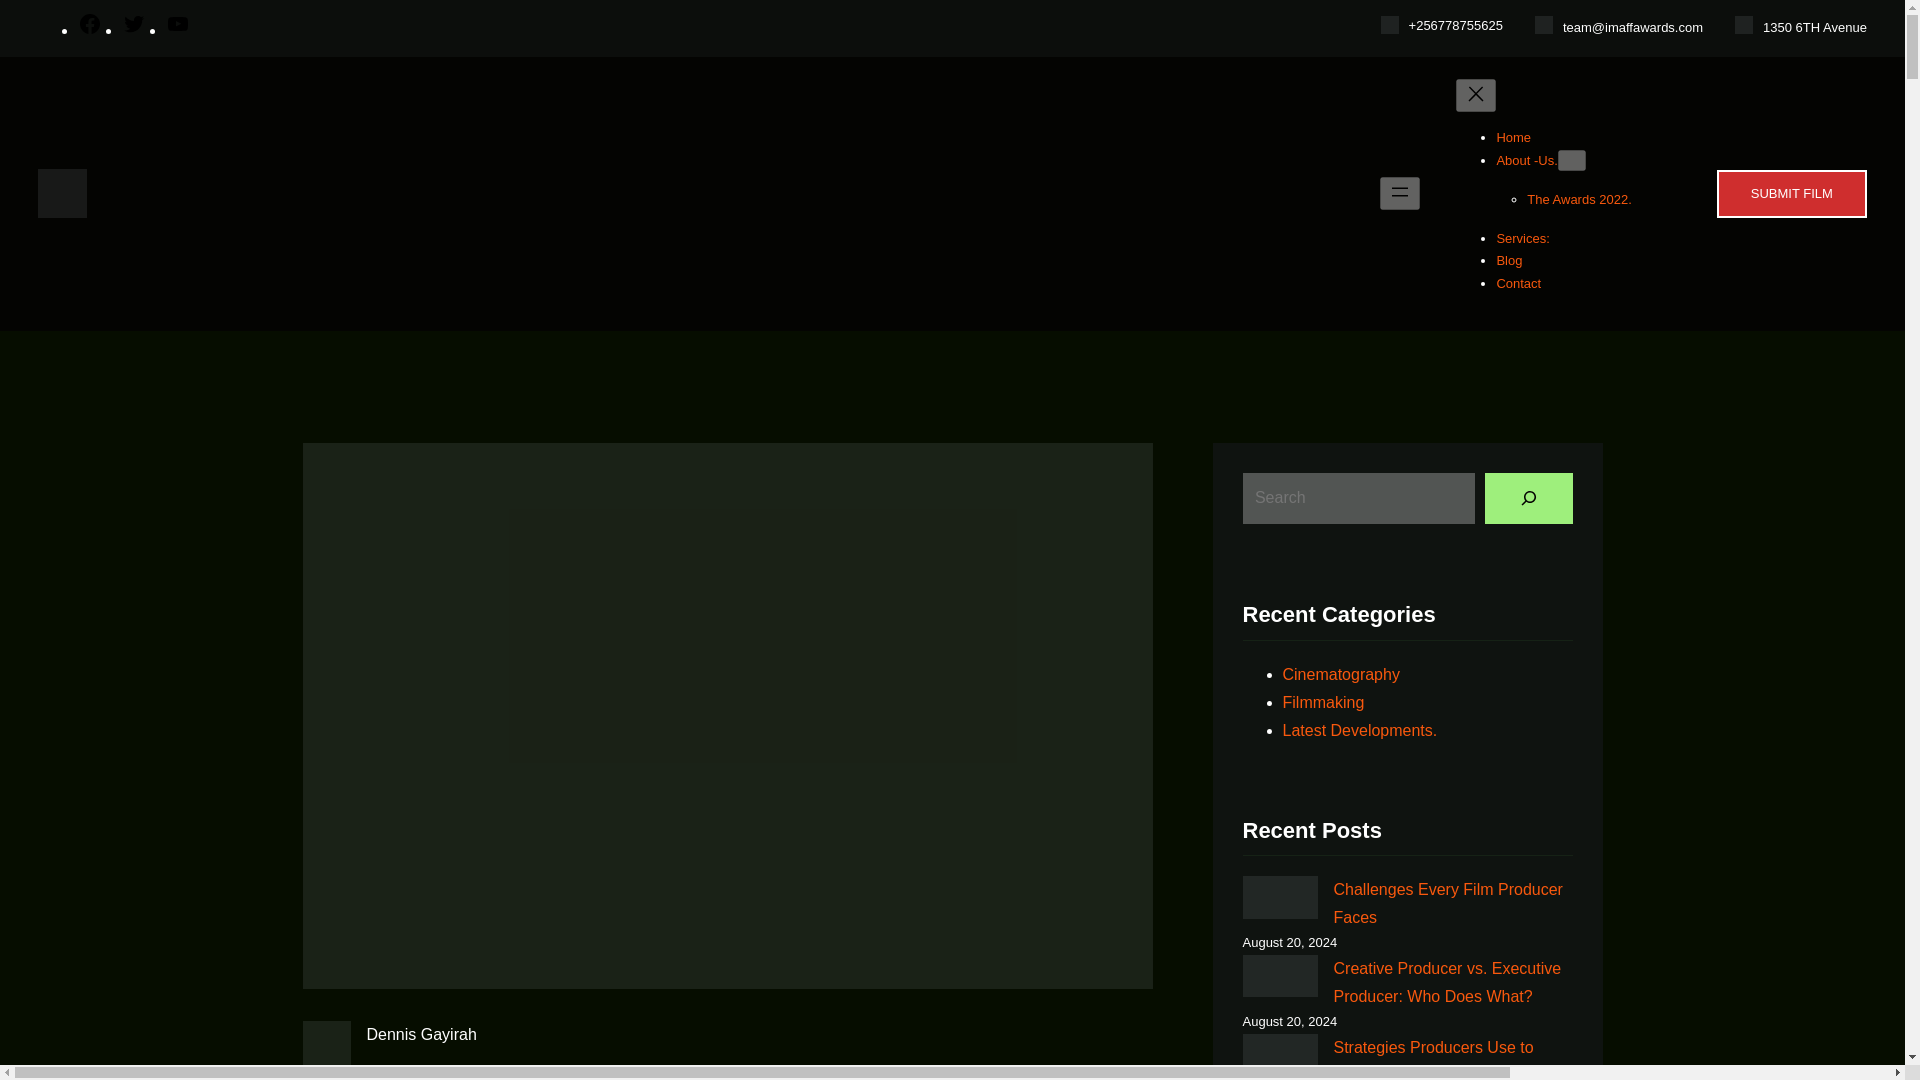  I want to click on Home, so click(1512, 136).